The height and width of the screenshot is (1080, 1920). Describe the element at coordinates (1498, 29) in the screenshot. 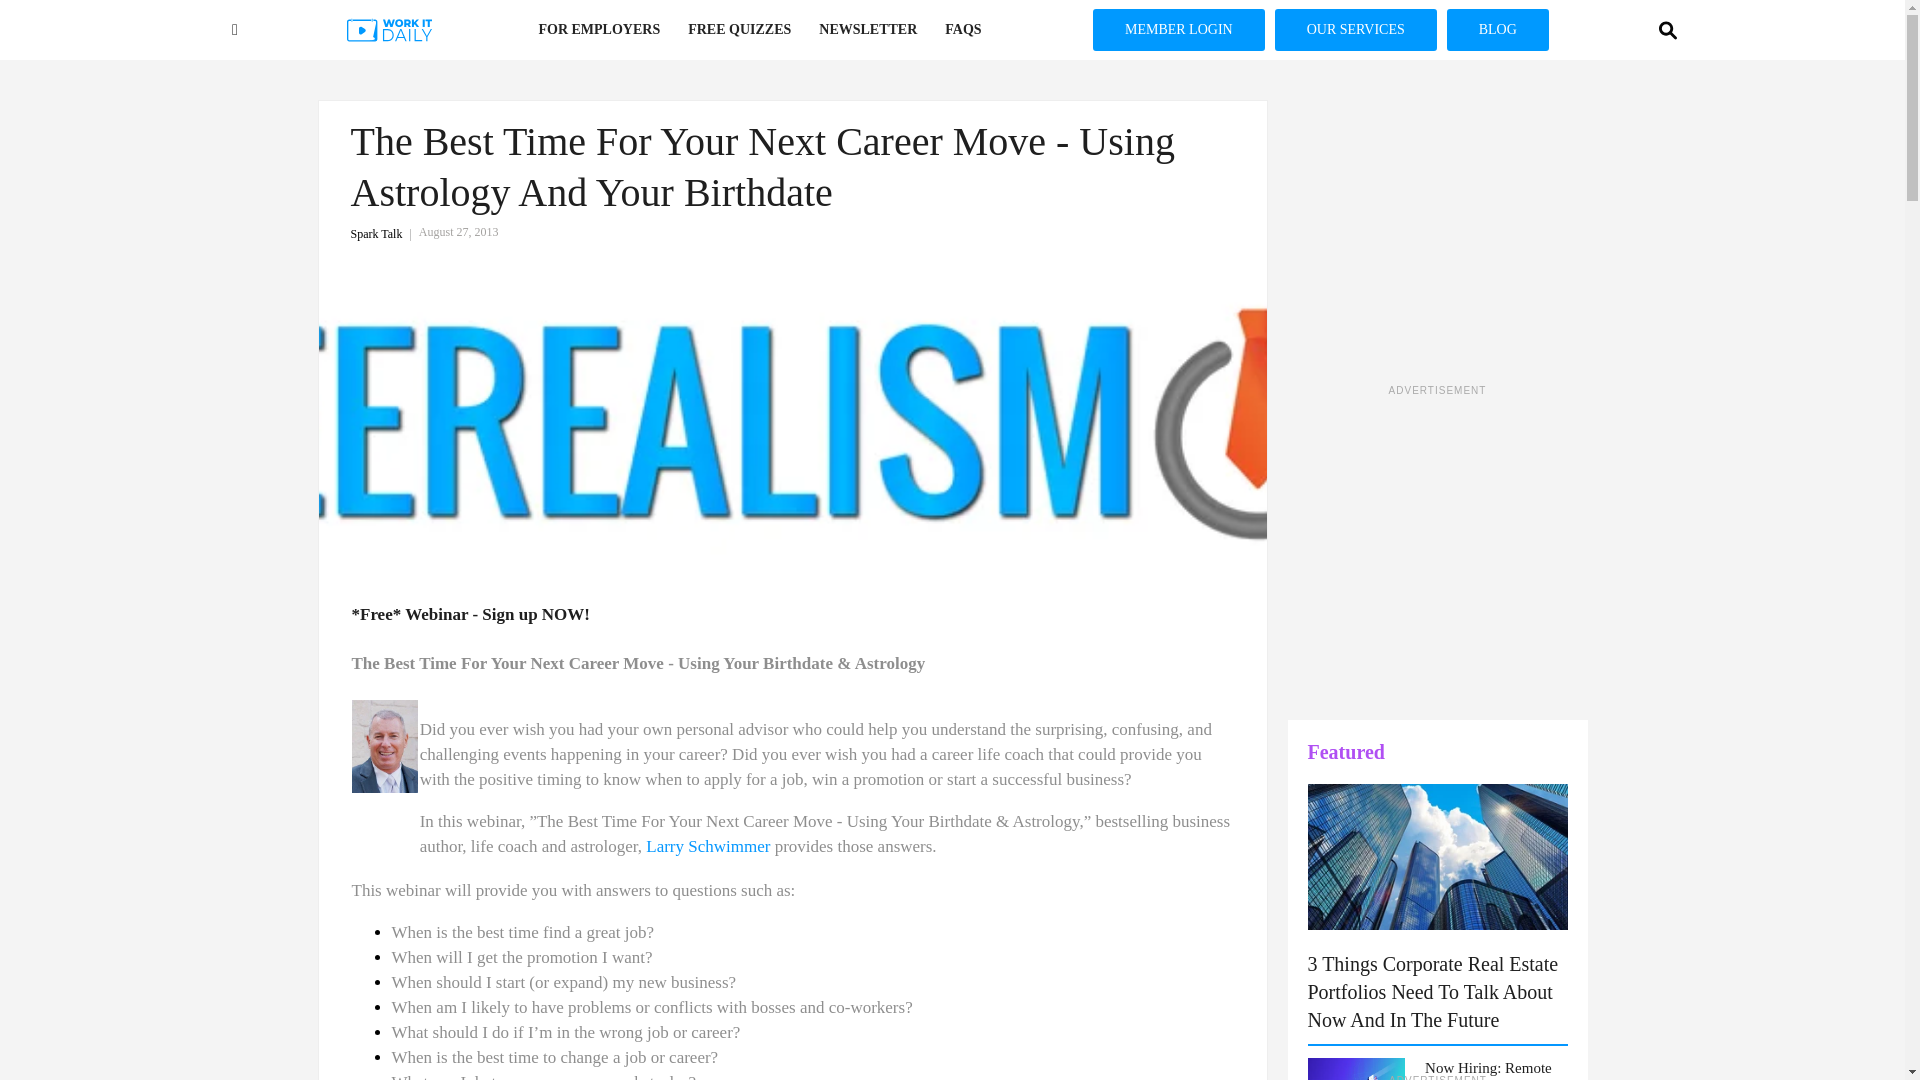

I see `BLOG` at that location.